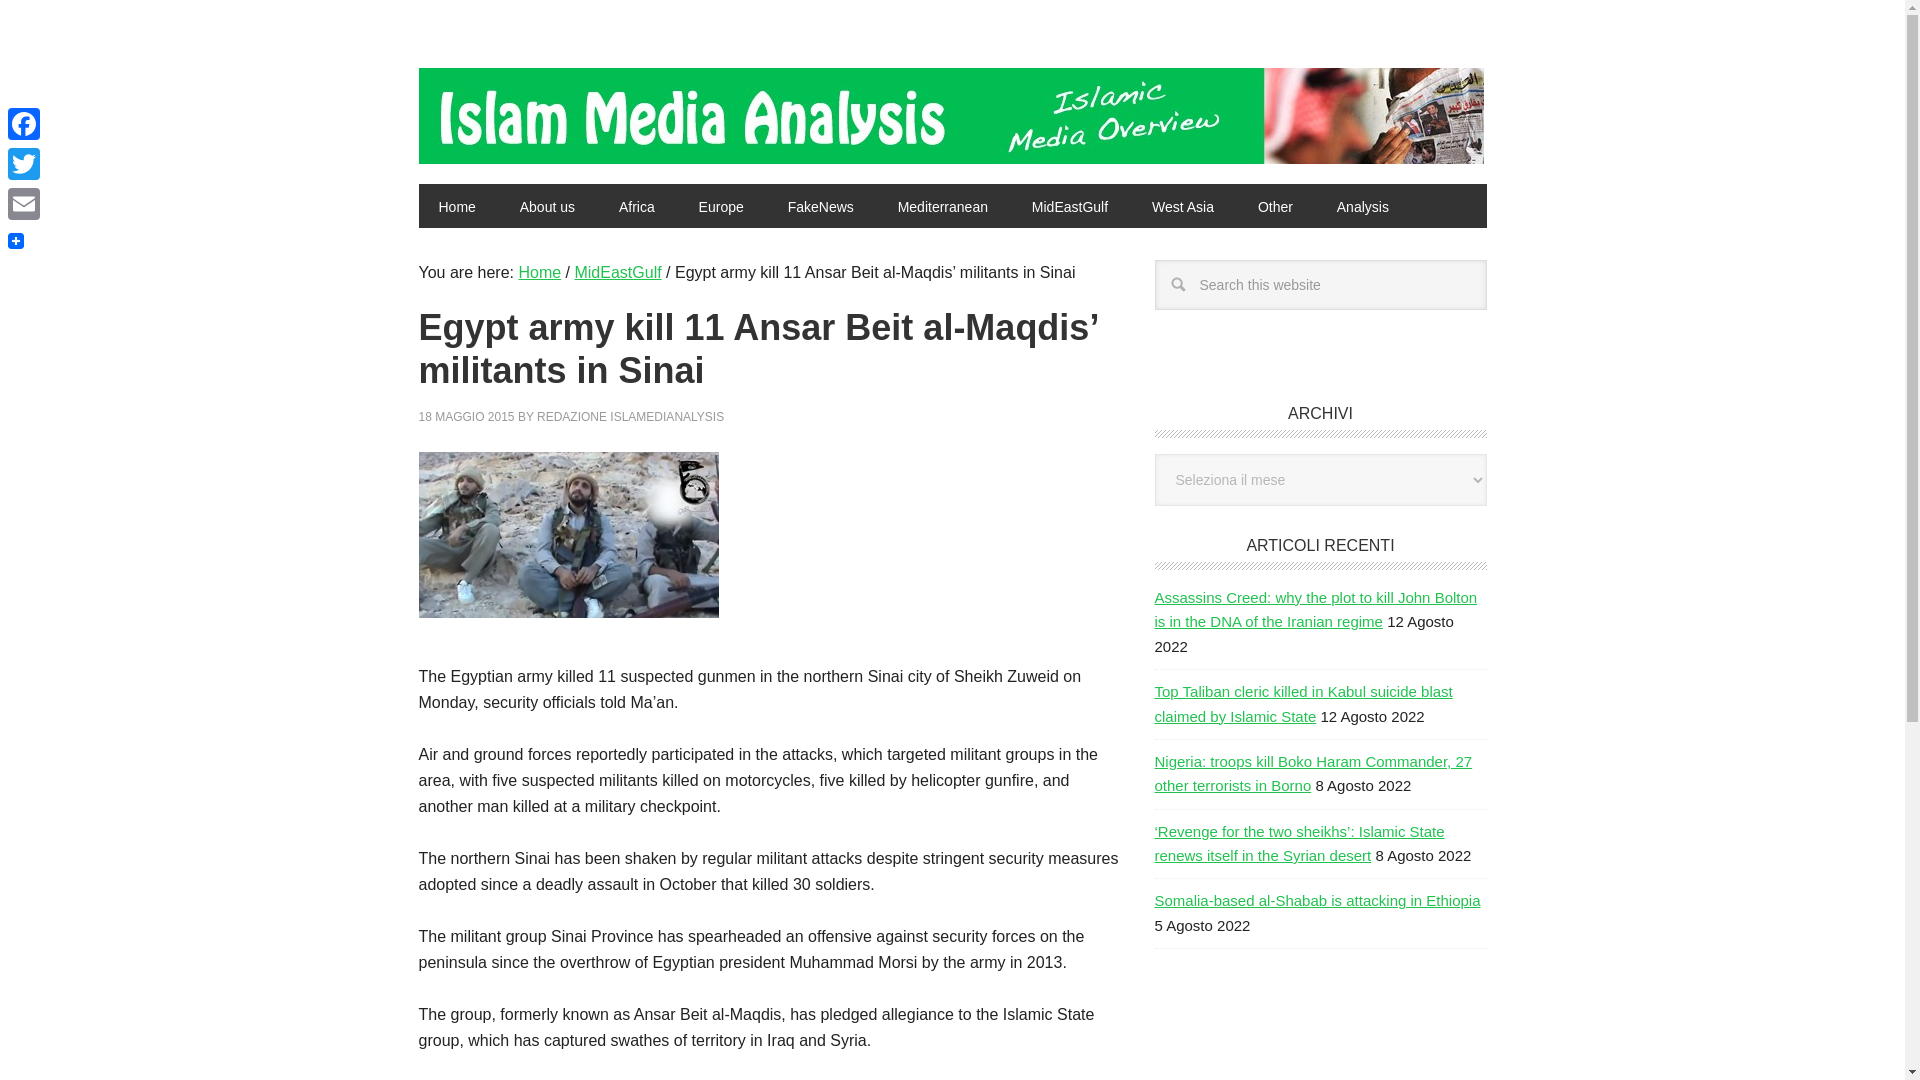 The width and height of the screenshot is (1920, 1080). I want to click on West Asia, so click(1183, 205).